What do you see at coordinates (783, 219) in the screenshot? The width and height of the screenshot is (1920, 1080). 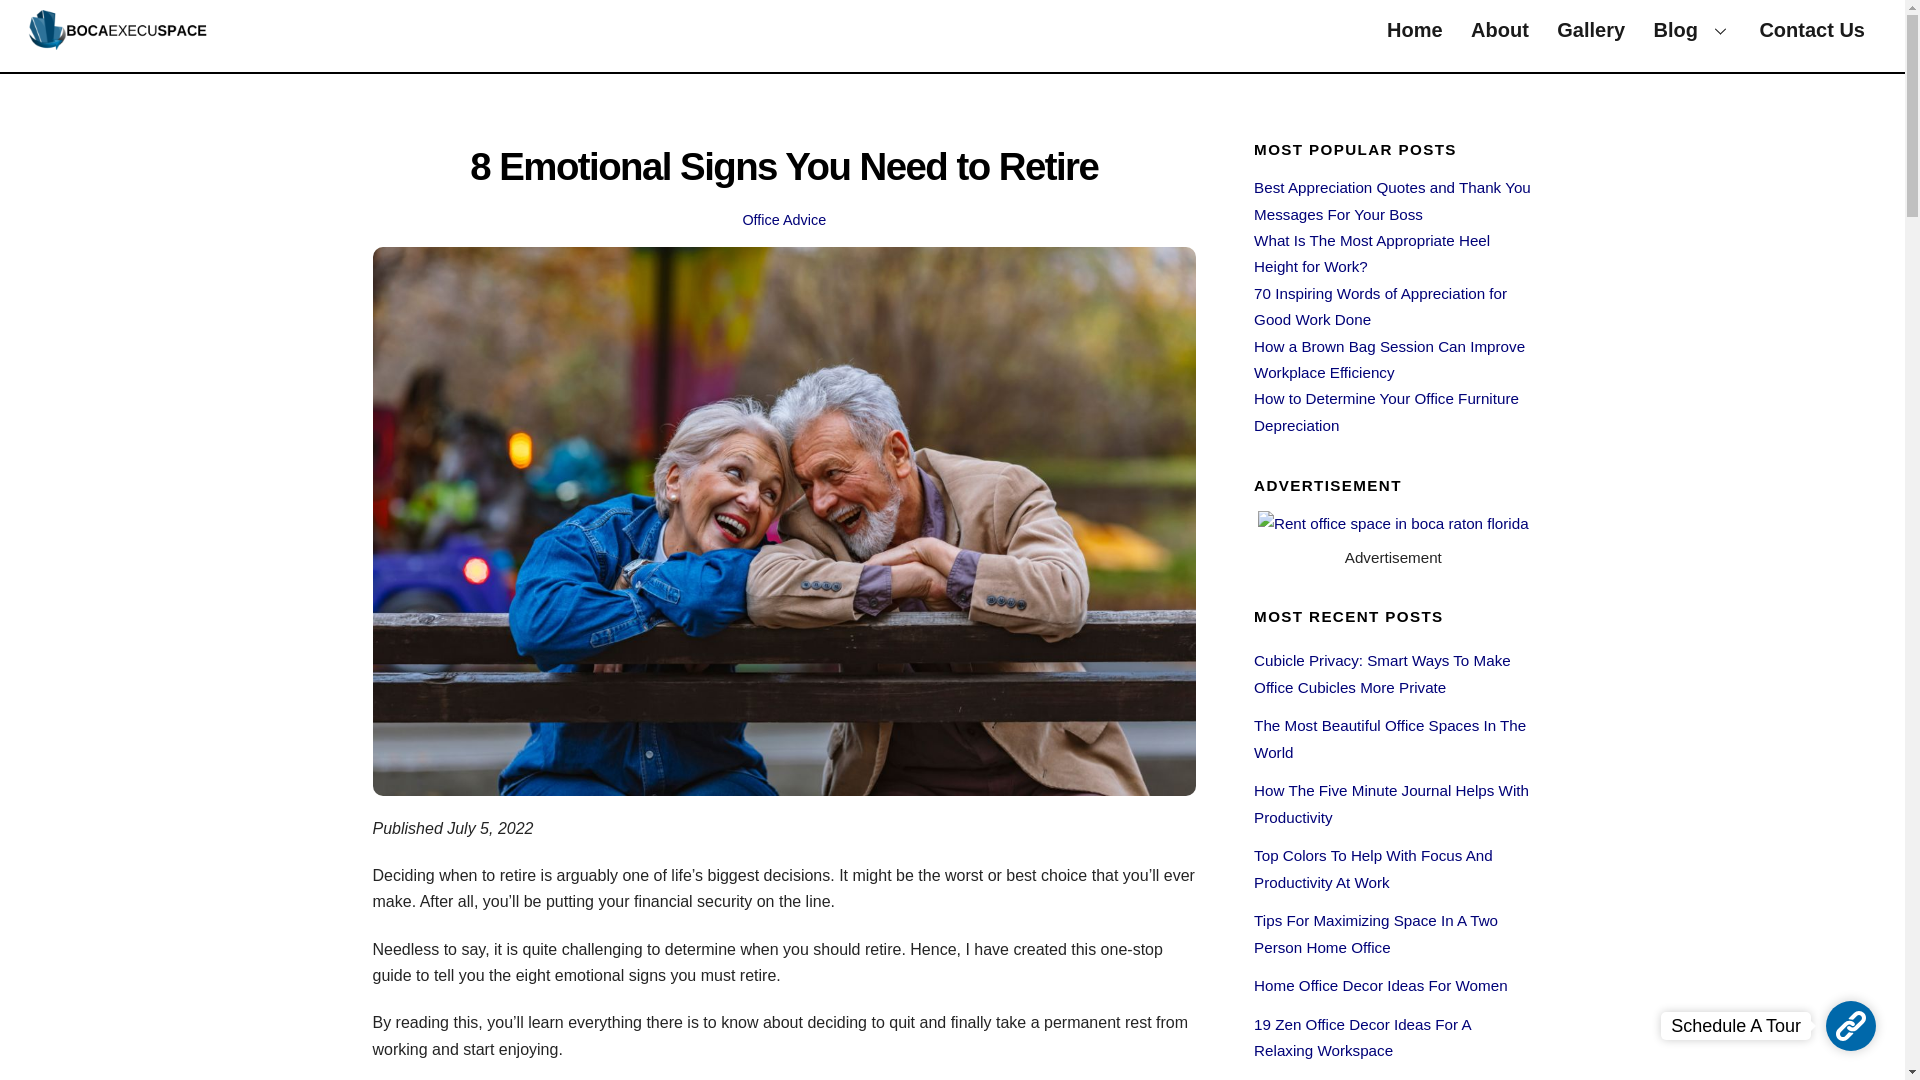 I see `Office Advice` at bounding box center [783, 219].